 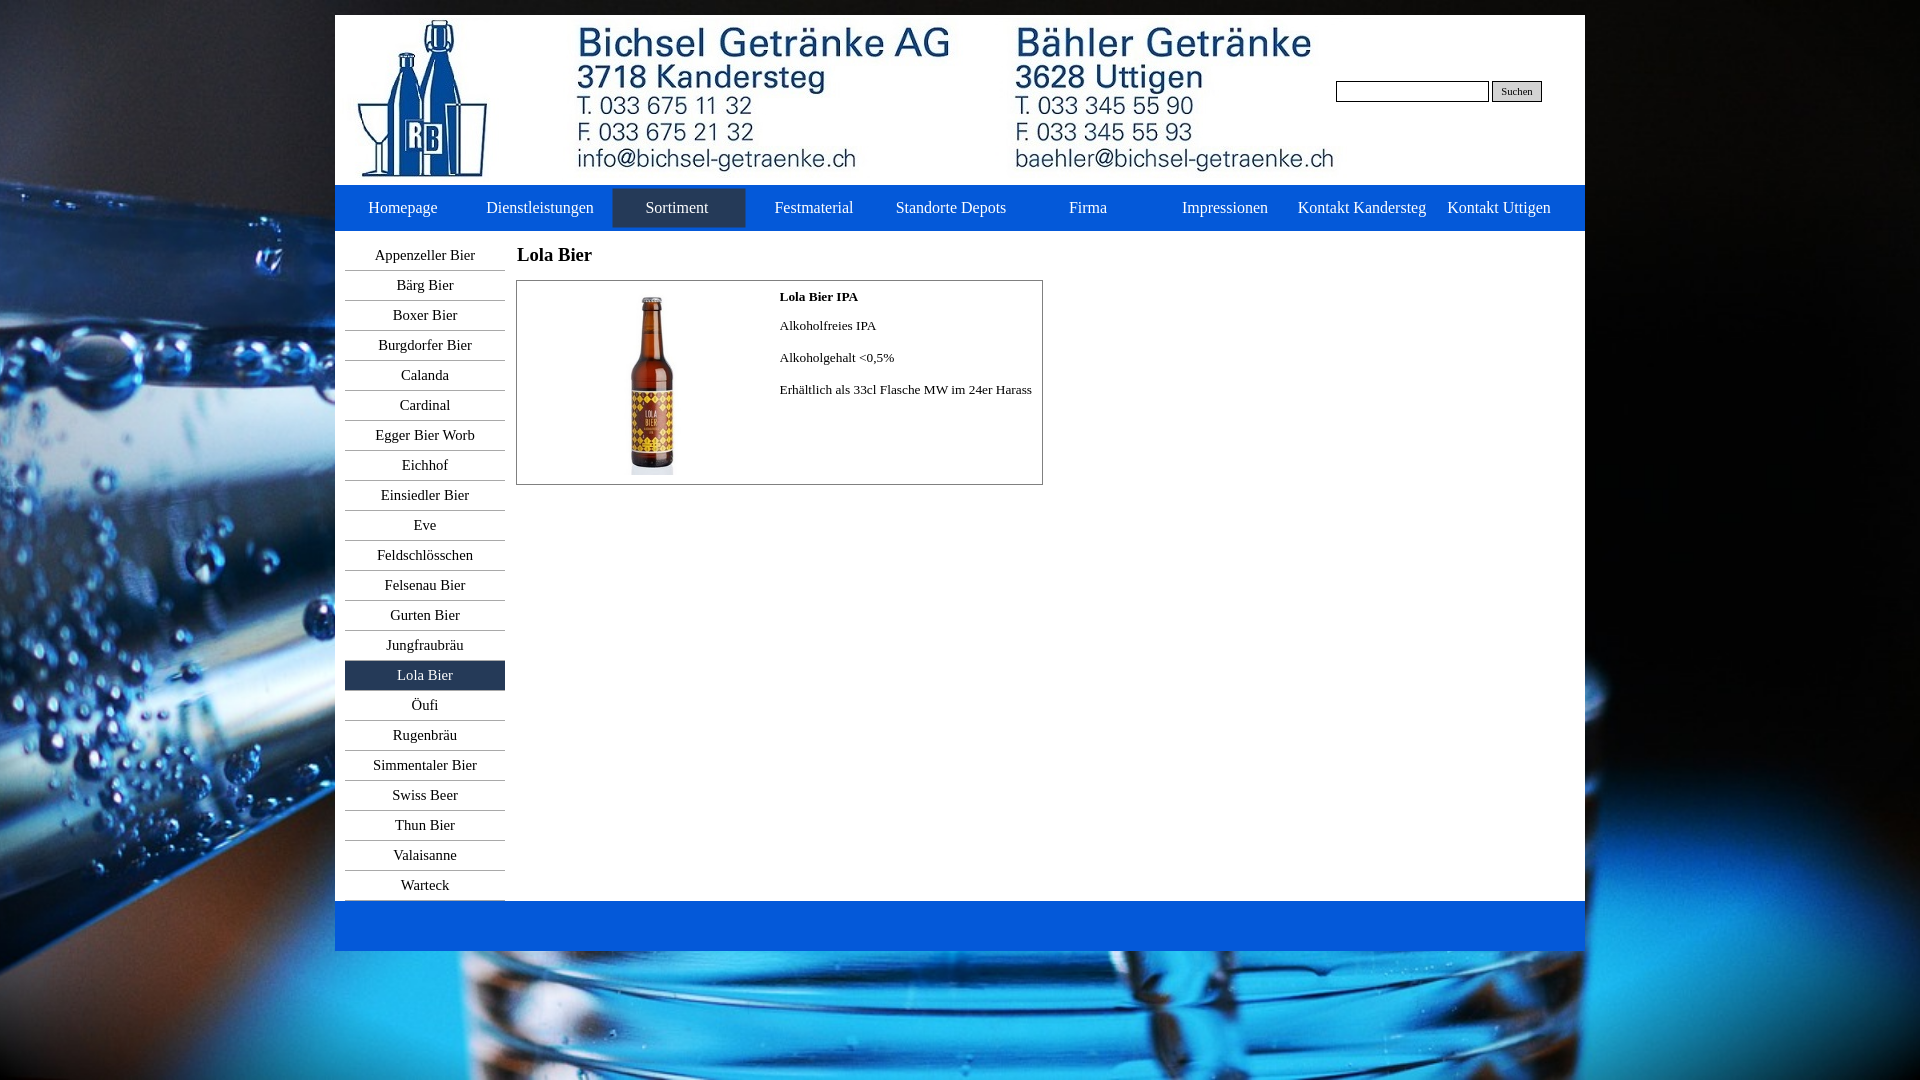 I want to click on Burgdorfer Bier, so click(x=424, y=346).